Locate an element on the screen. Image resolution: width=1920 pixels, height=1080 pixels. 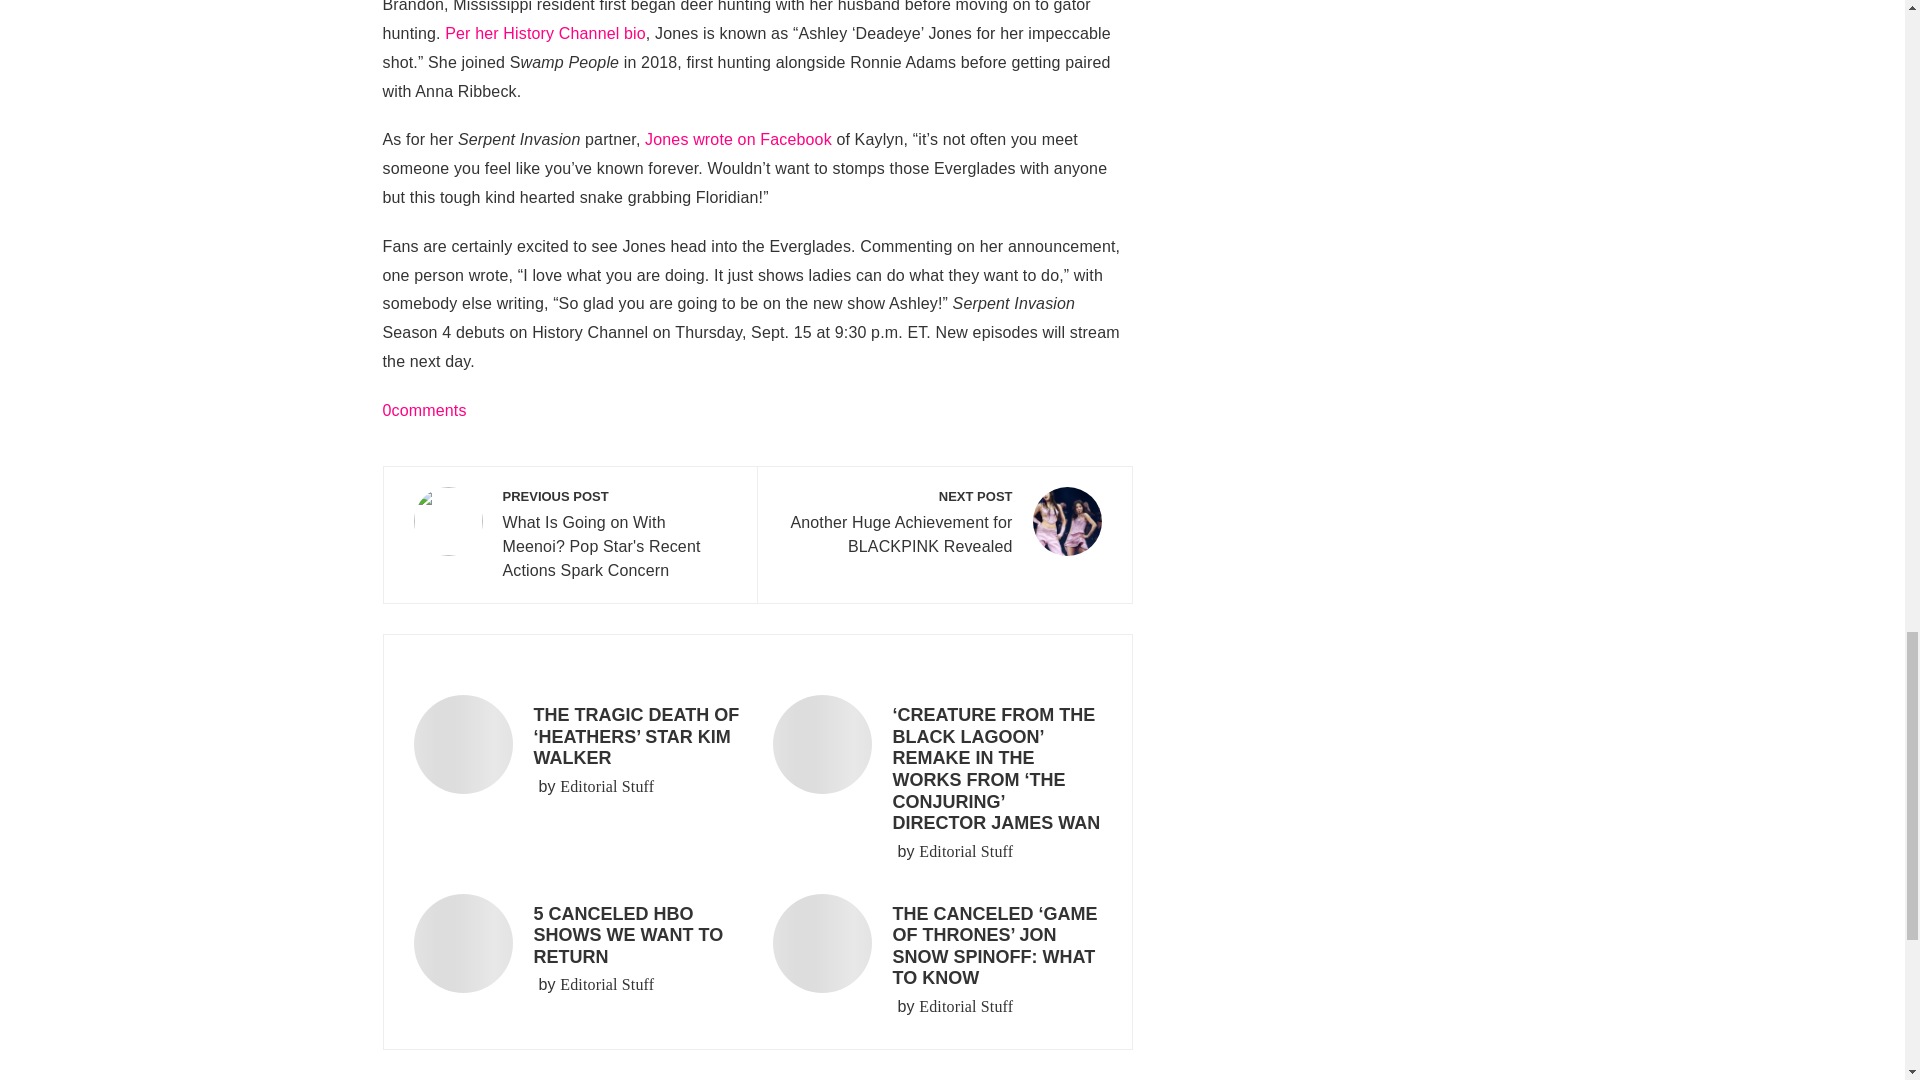
Editorial Stuff is located at coordinates (966, 852).